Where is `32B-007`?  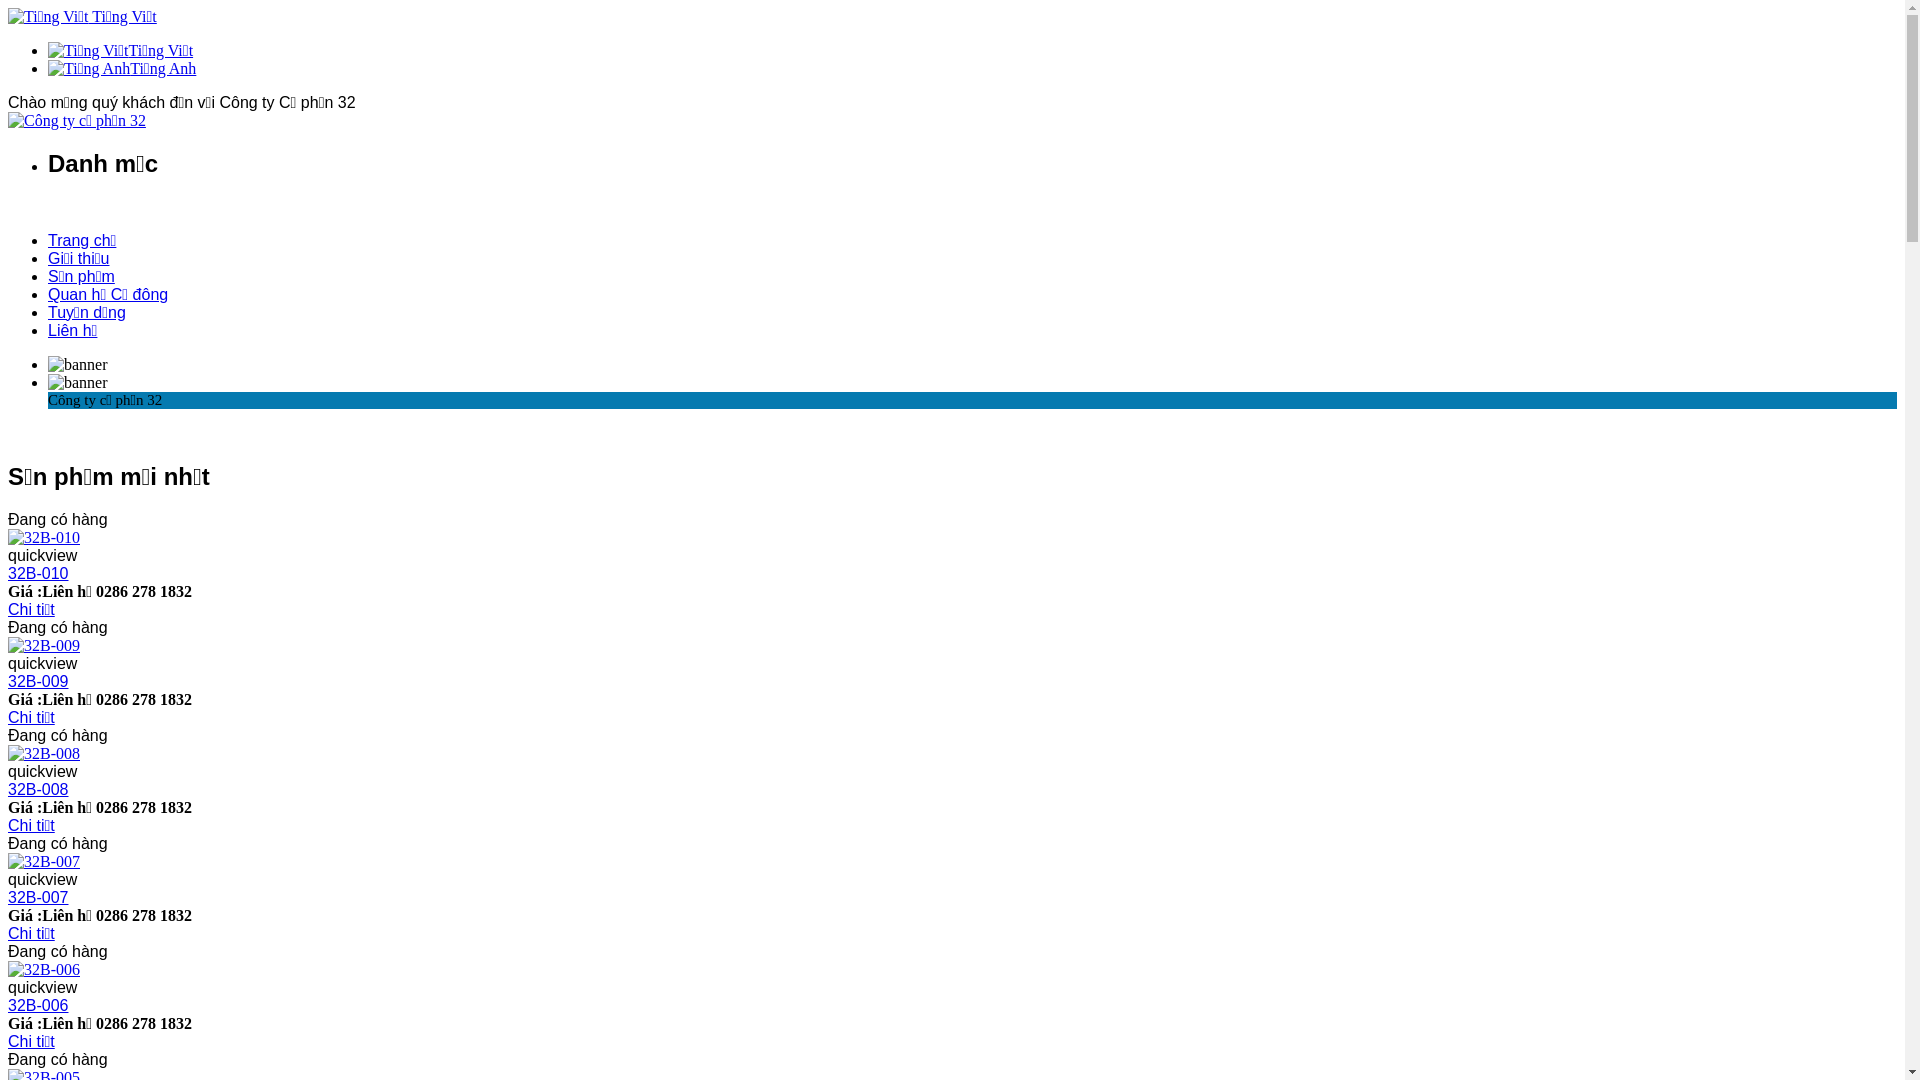 32B-007 is located at coordinates (38, 898).